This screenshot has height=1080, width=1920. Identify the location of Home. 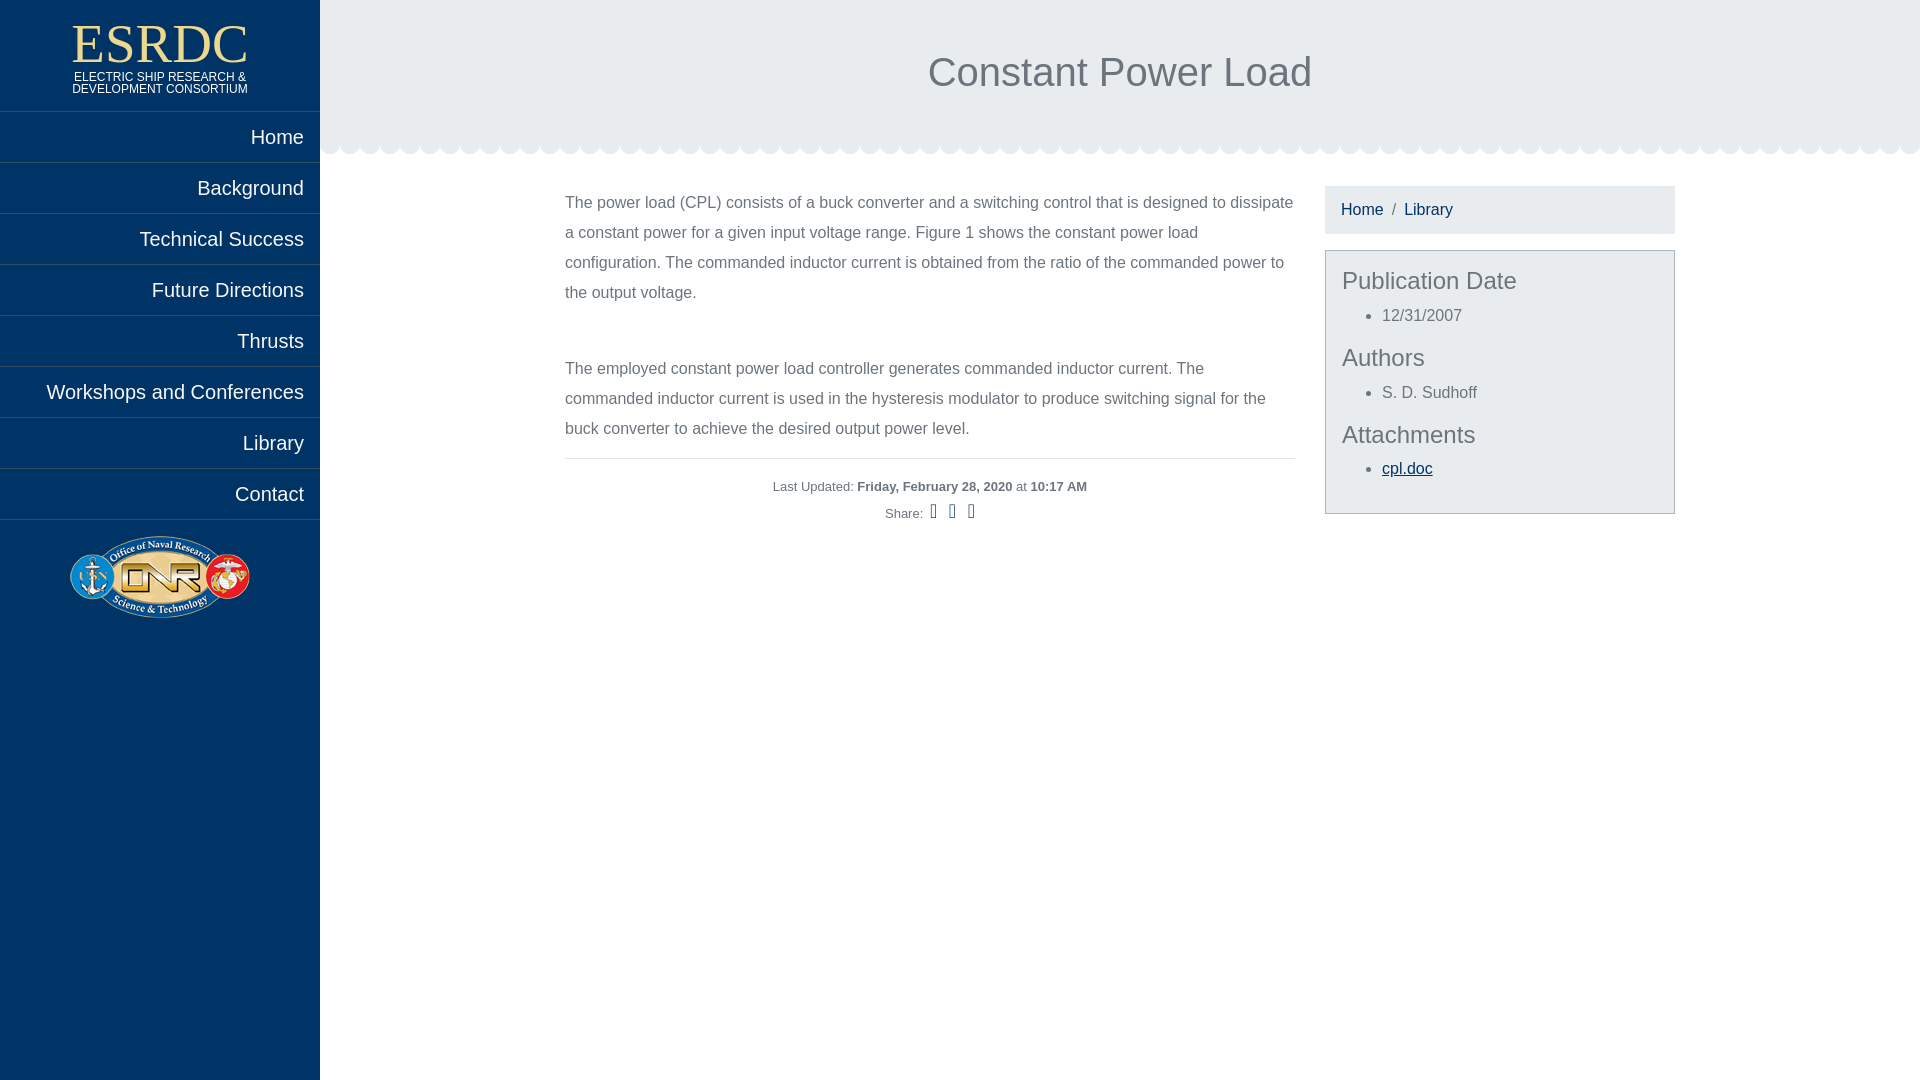
(1362, 209).